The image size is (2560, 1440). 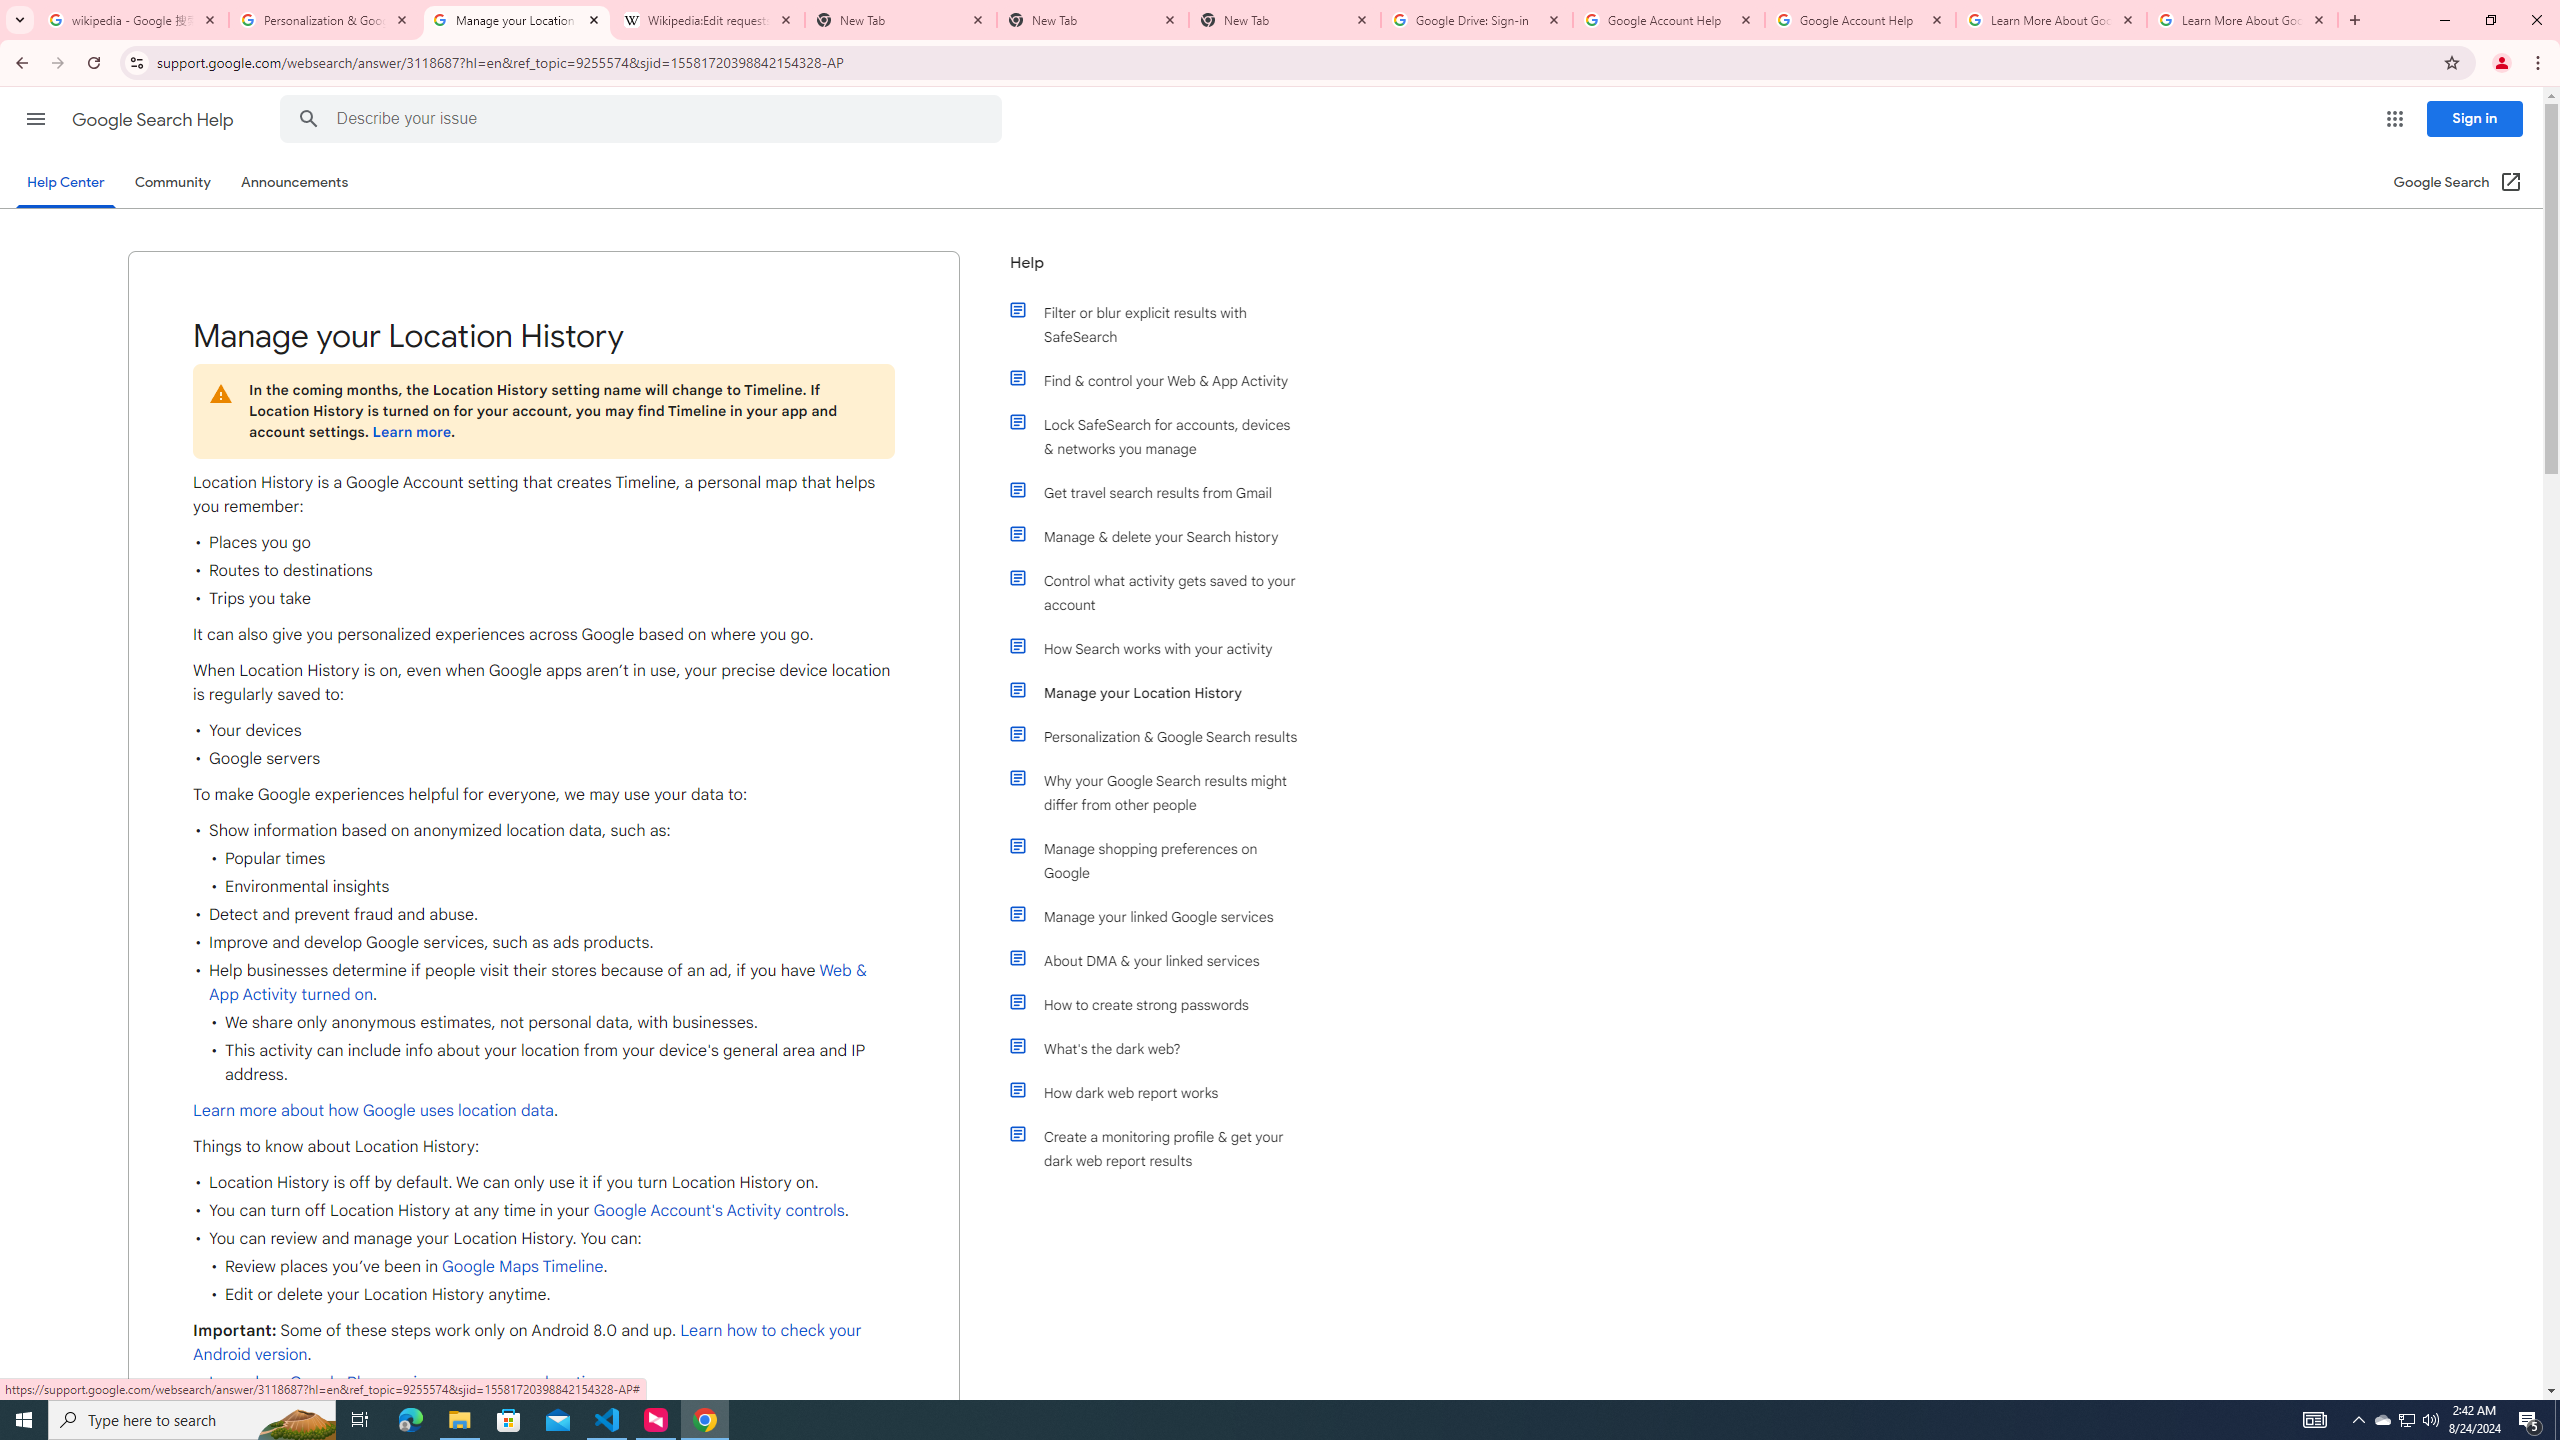 What do you see at coordinates (154, 120) in the screenshot?
I see `Google Search Help` at bounding box center [154, 120].